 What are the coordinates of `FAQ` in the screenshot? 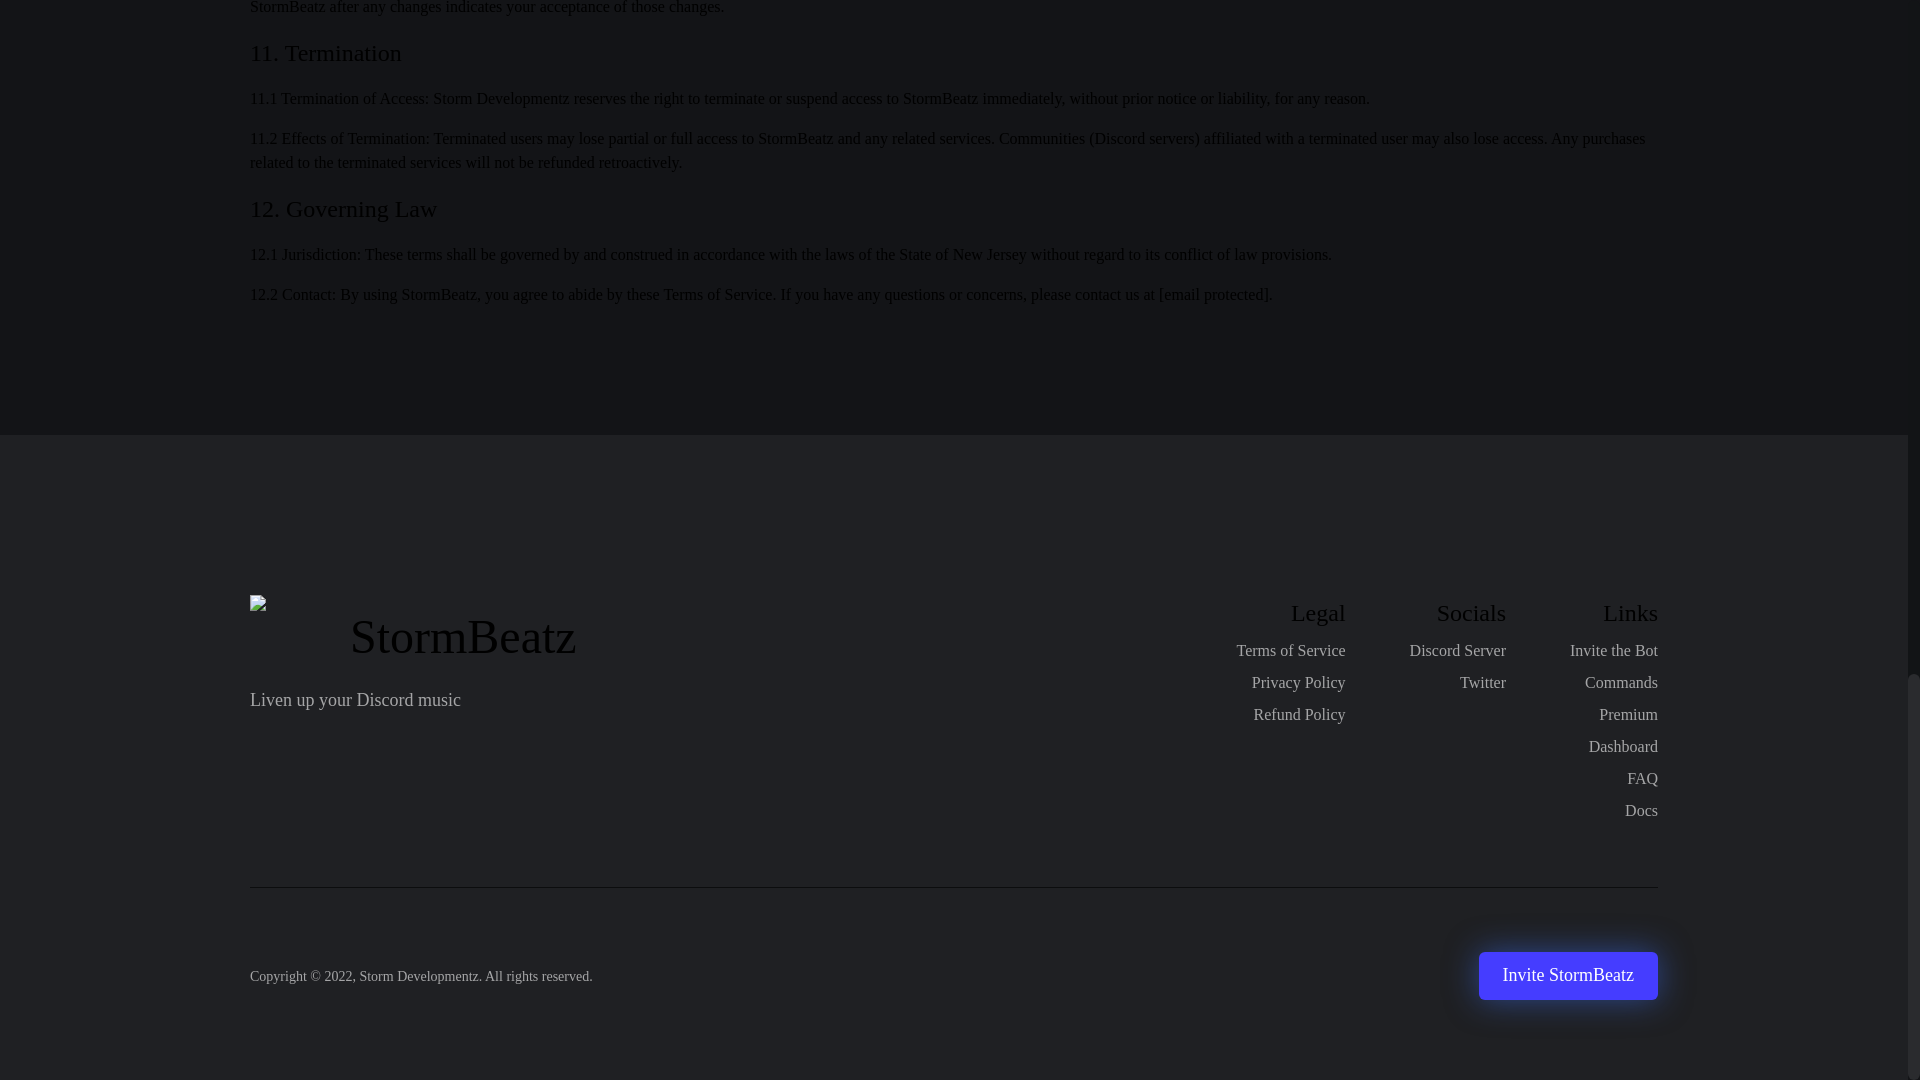 It's located at (1642, 778).